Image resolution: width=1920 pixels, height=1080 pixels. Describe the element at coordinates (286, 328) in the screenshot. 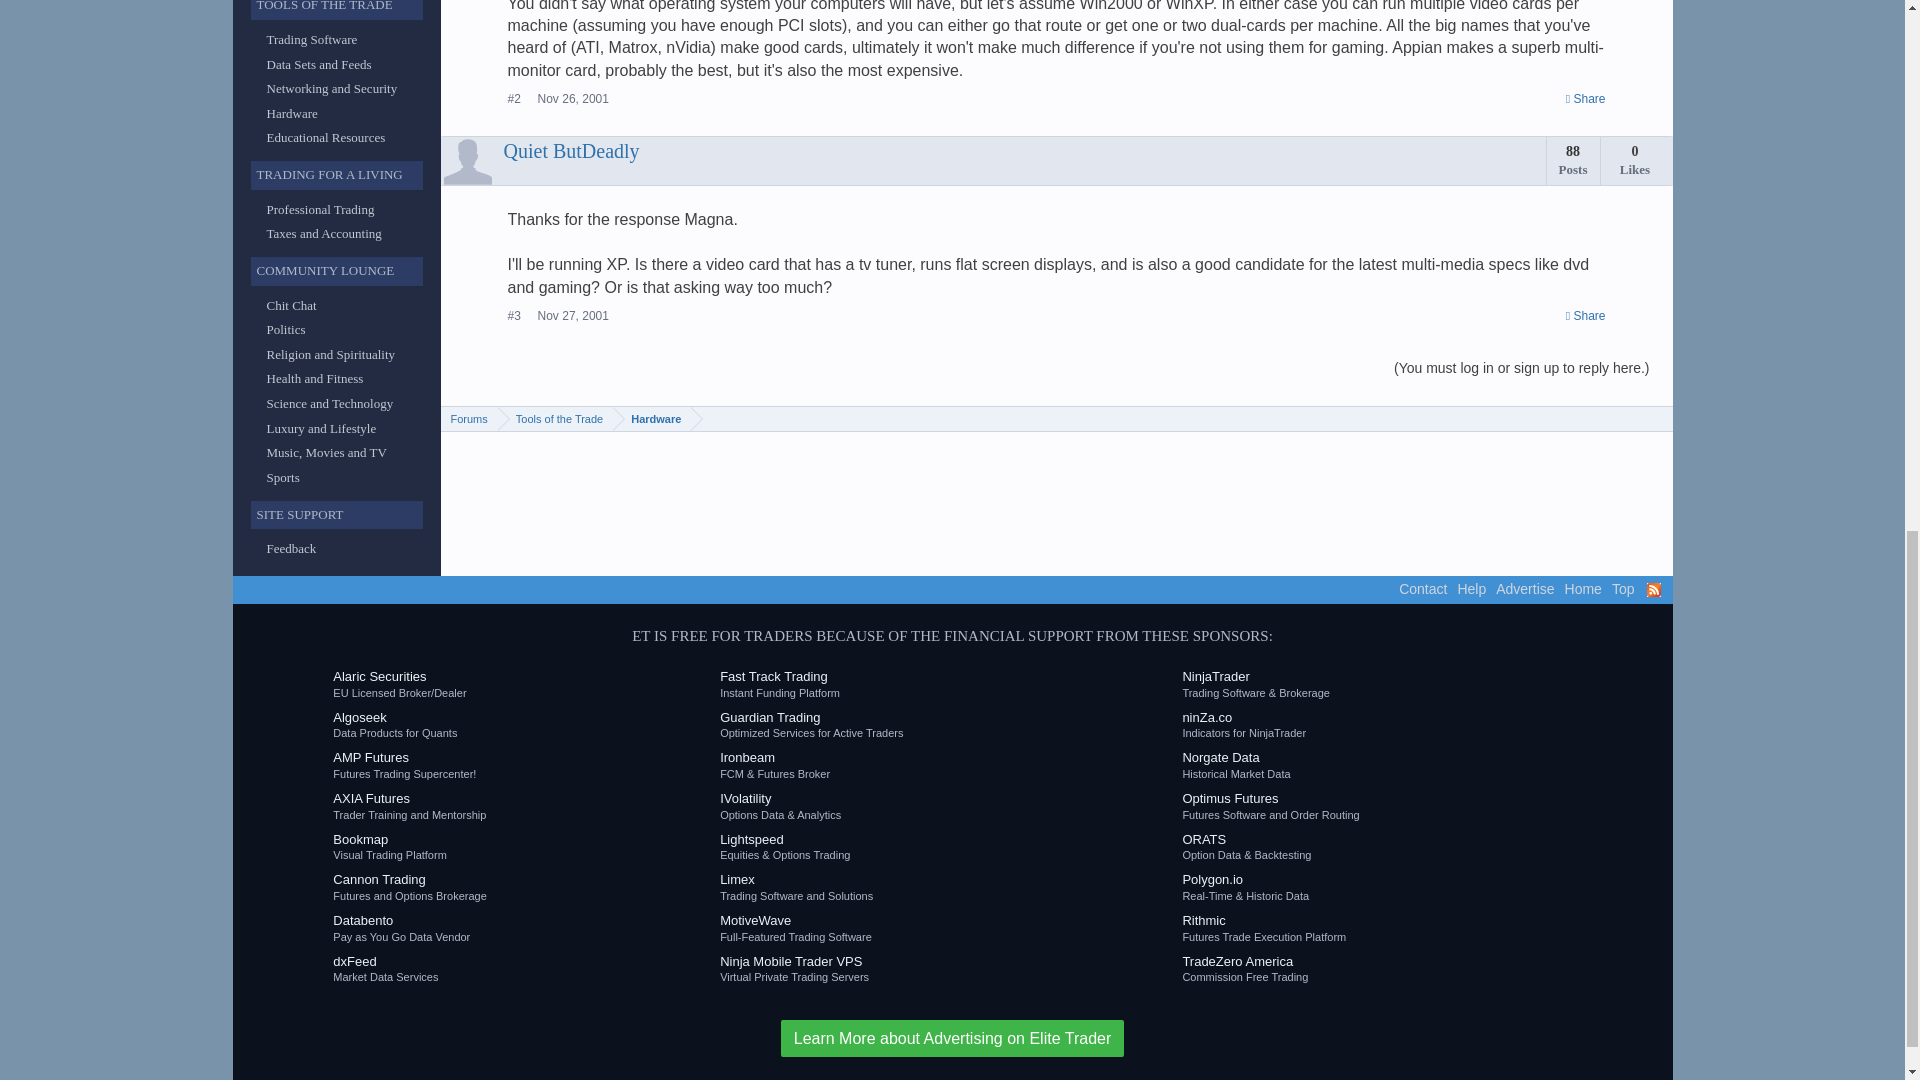

I see `Politics` at that location.